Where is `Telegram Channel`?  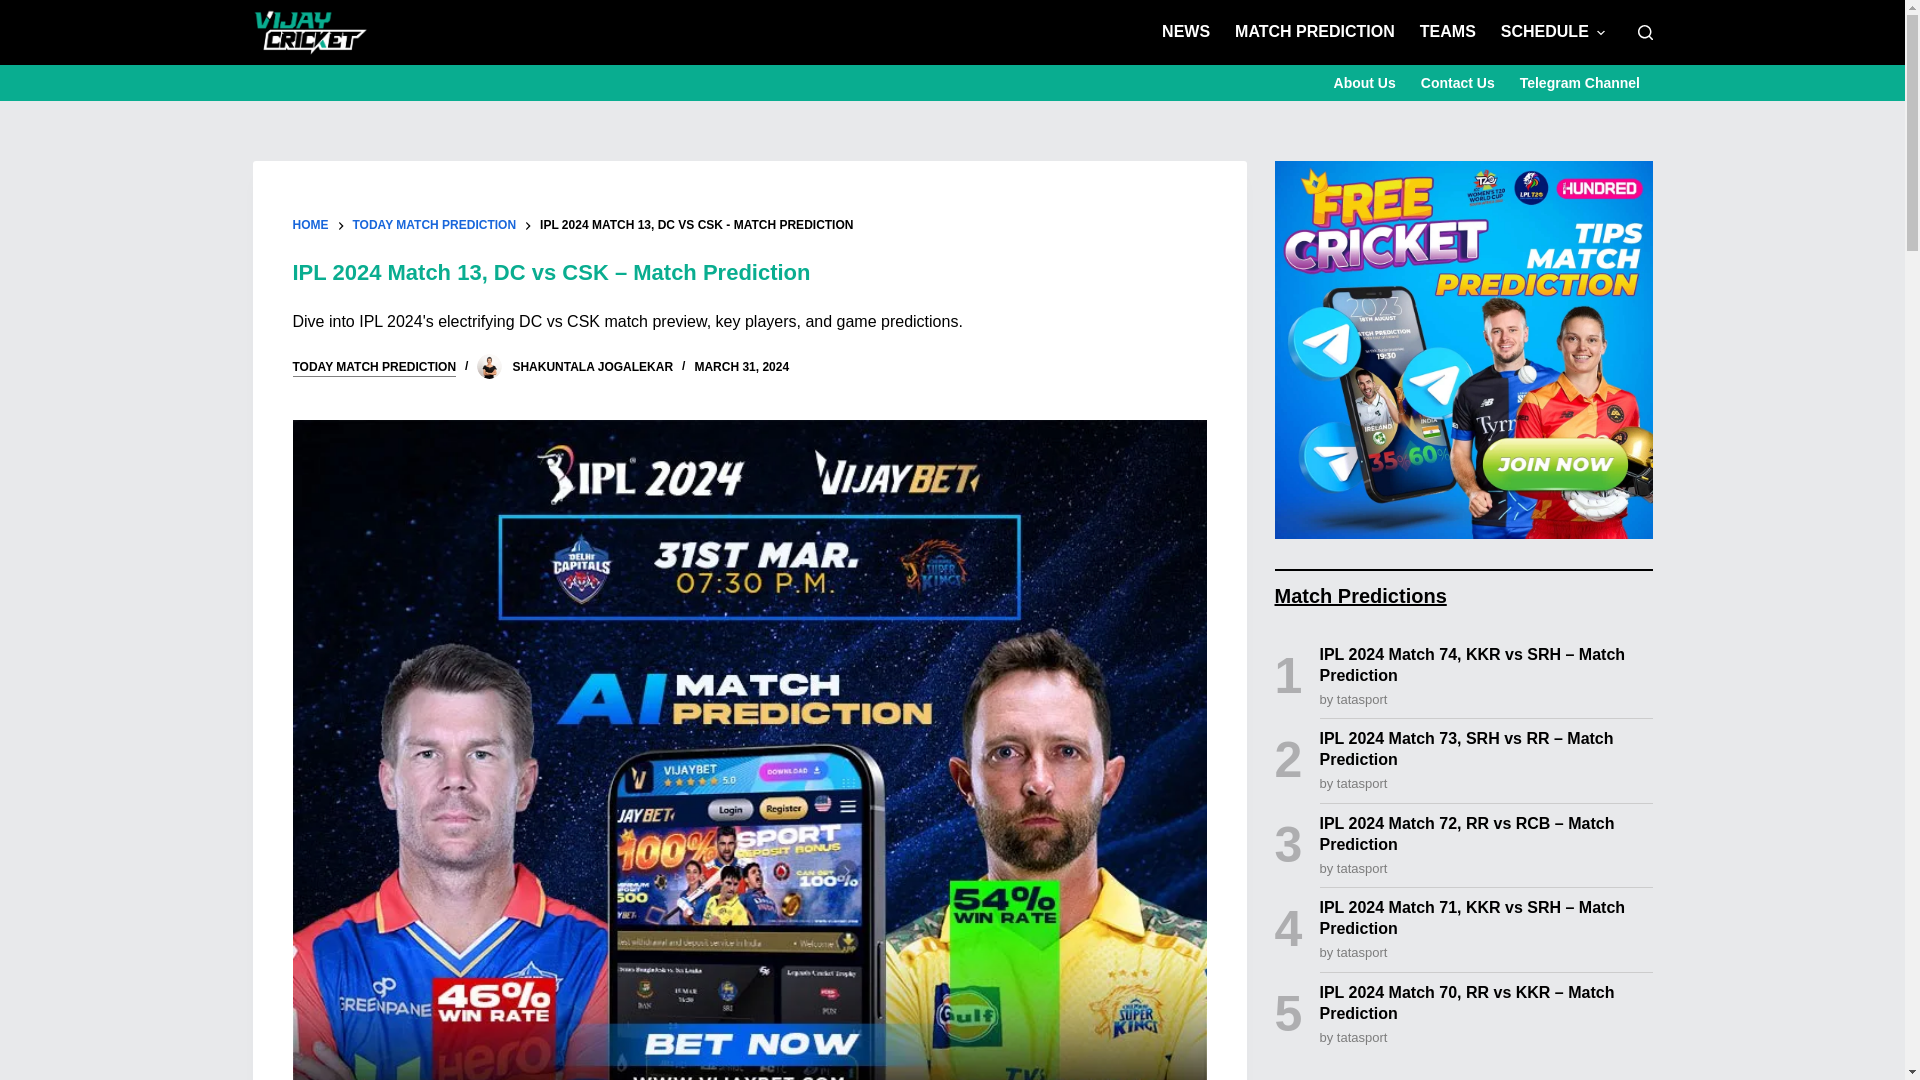 Telegram Channel is located at coordinates (1579, 82).